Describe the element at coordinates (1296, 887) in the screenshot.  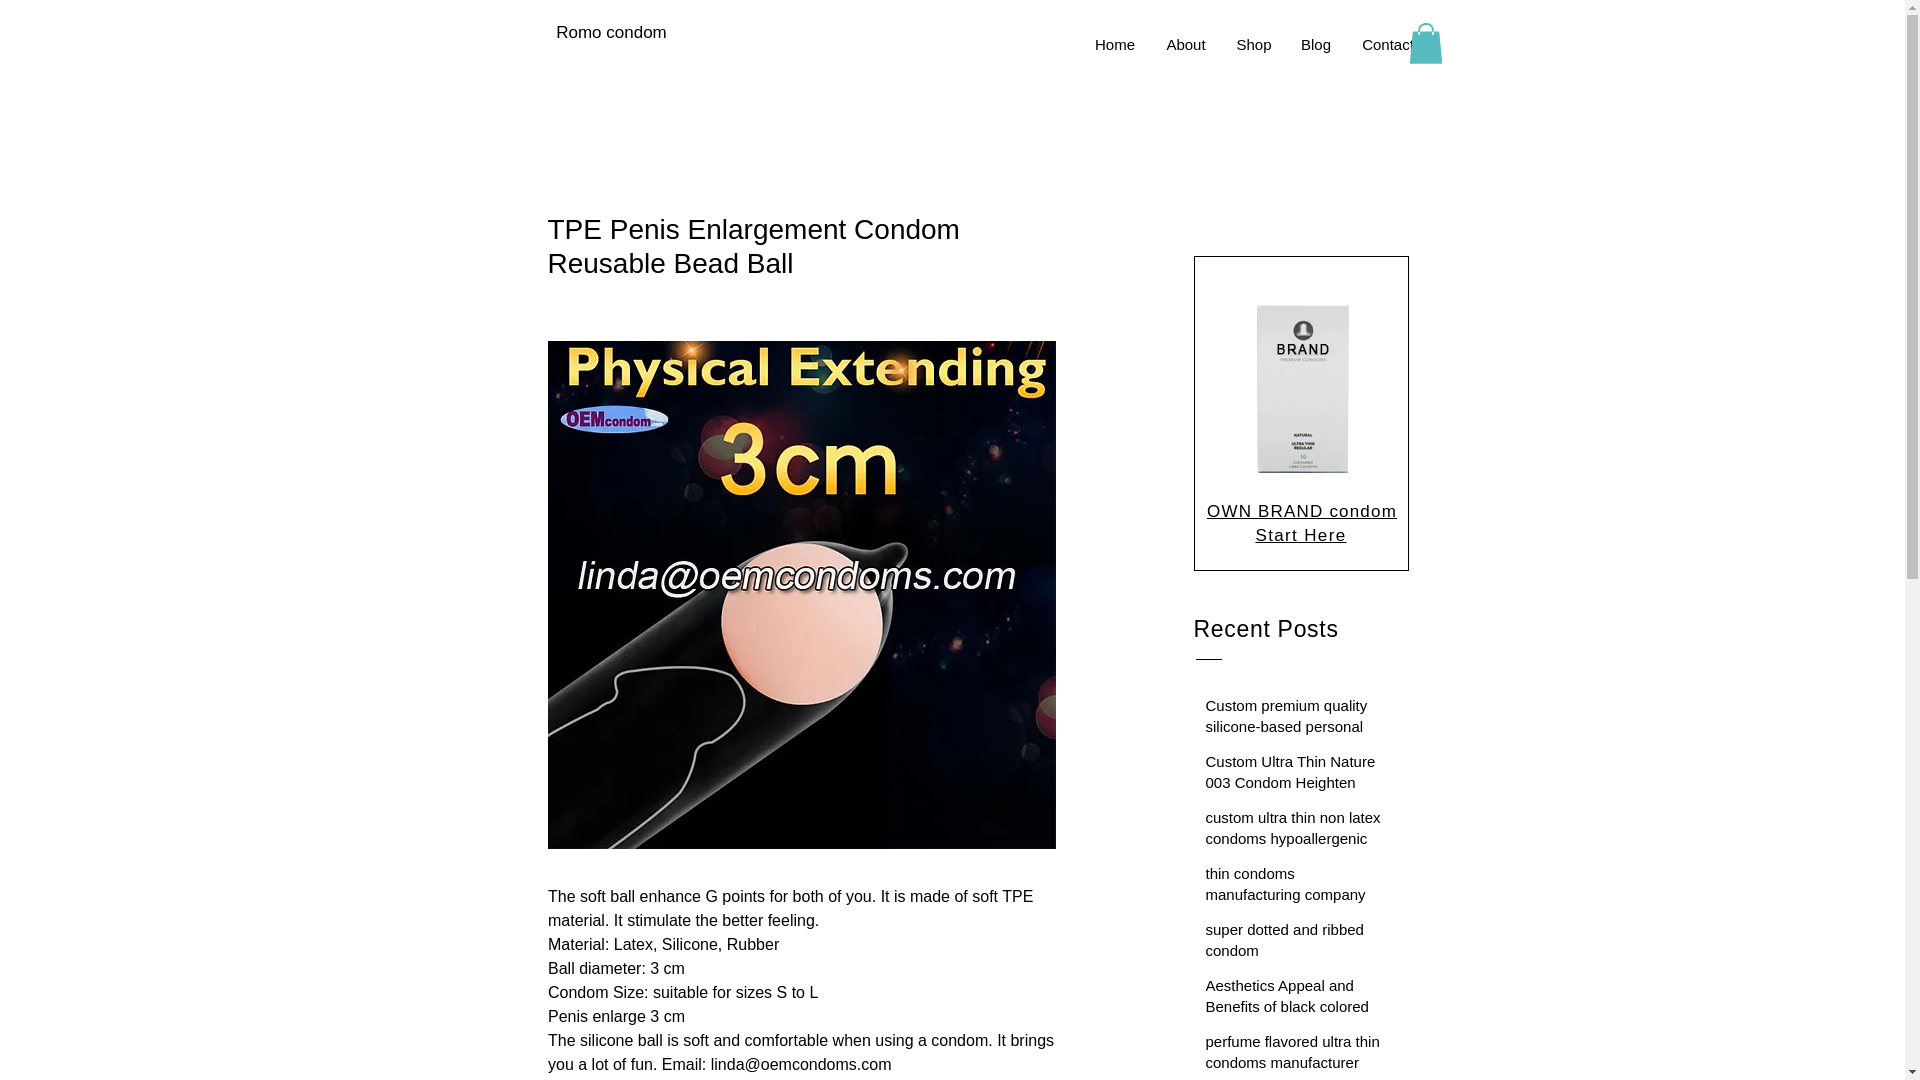
I see `thin condoms manufacturing company` at that location.